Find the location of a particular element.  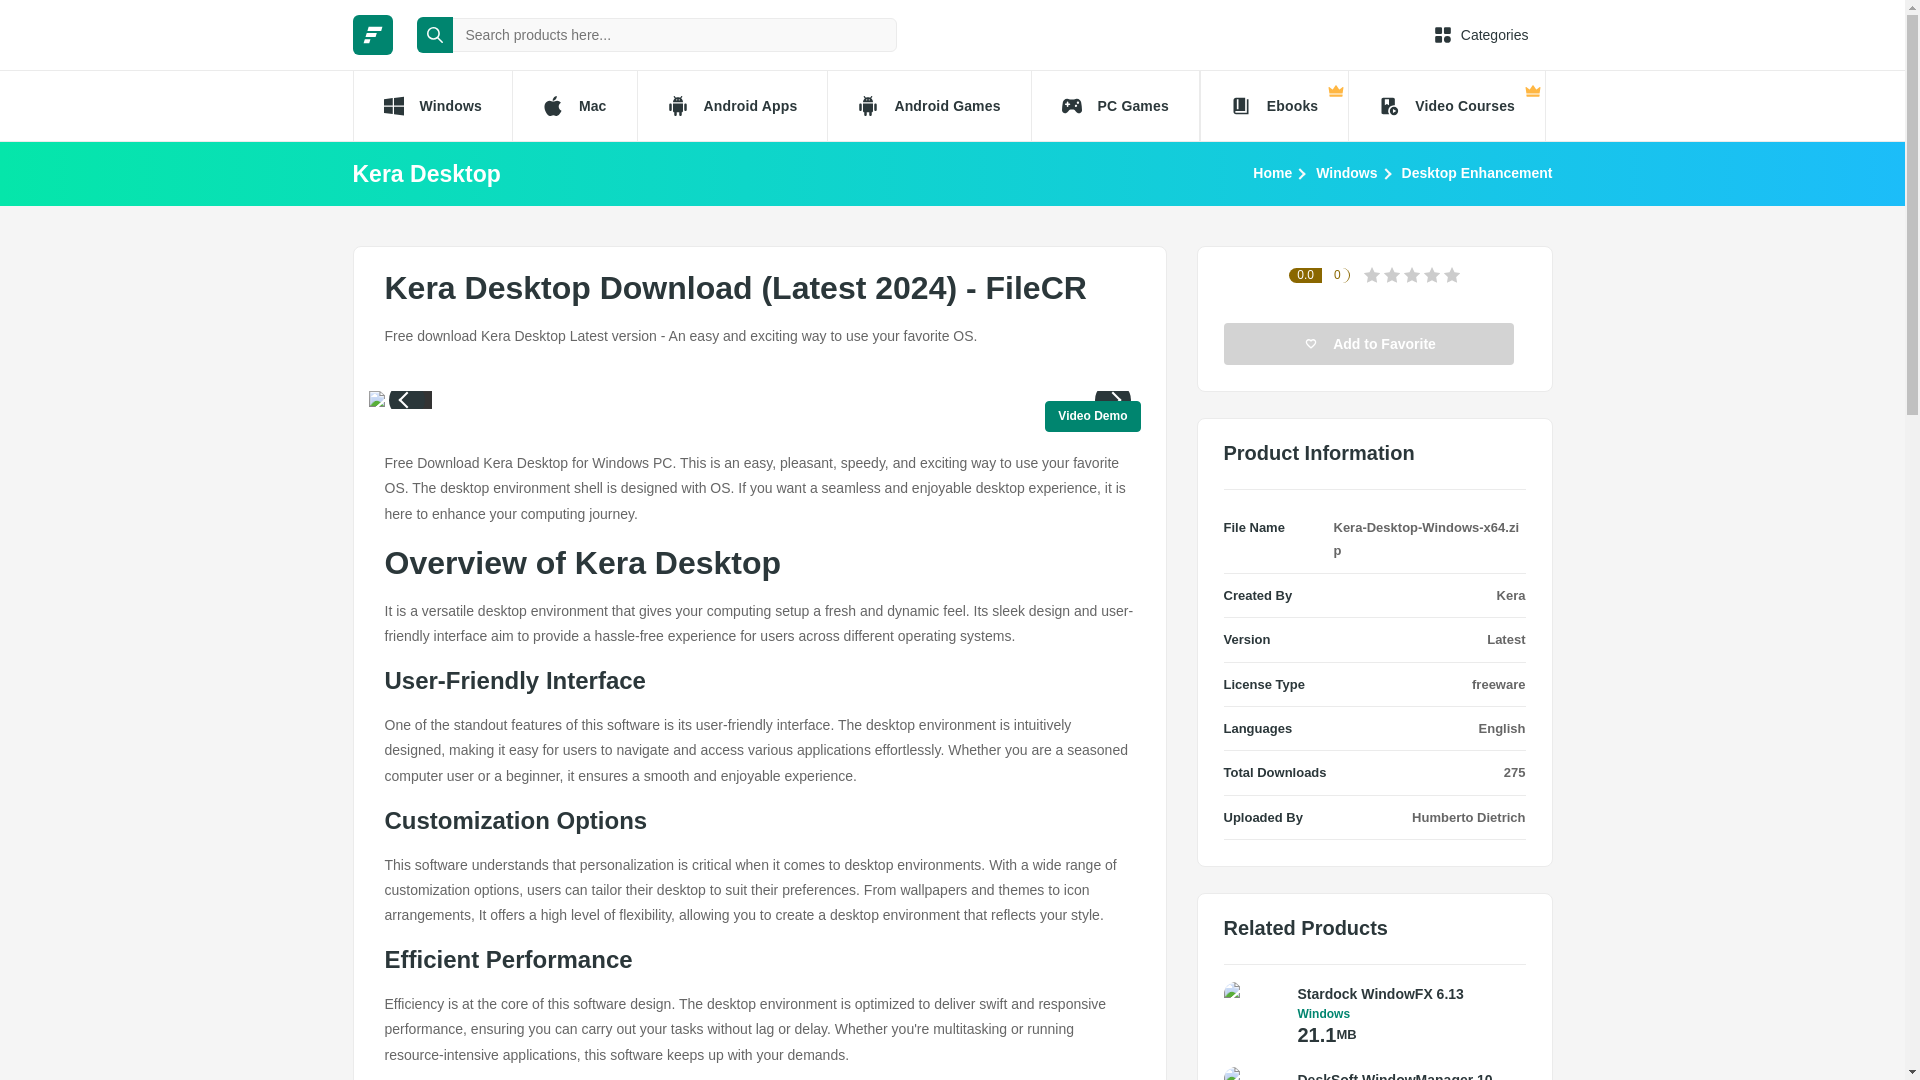

Android Games is located at coordinates (928, 106).